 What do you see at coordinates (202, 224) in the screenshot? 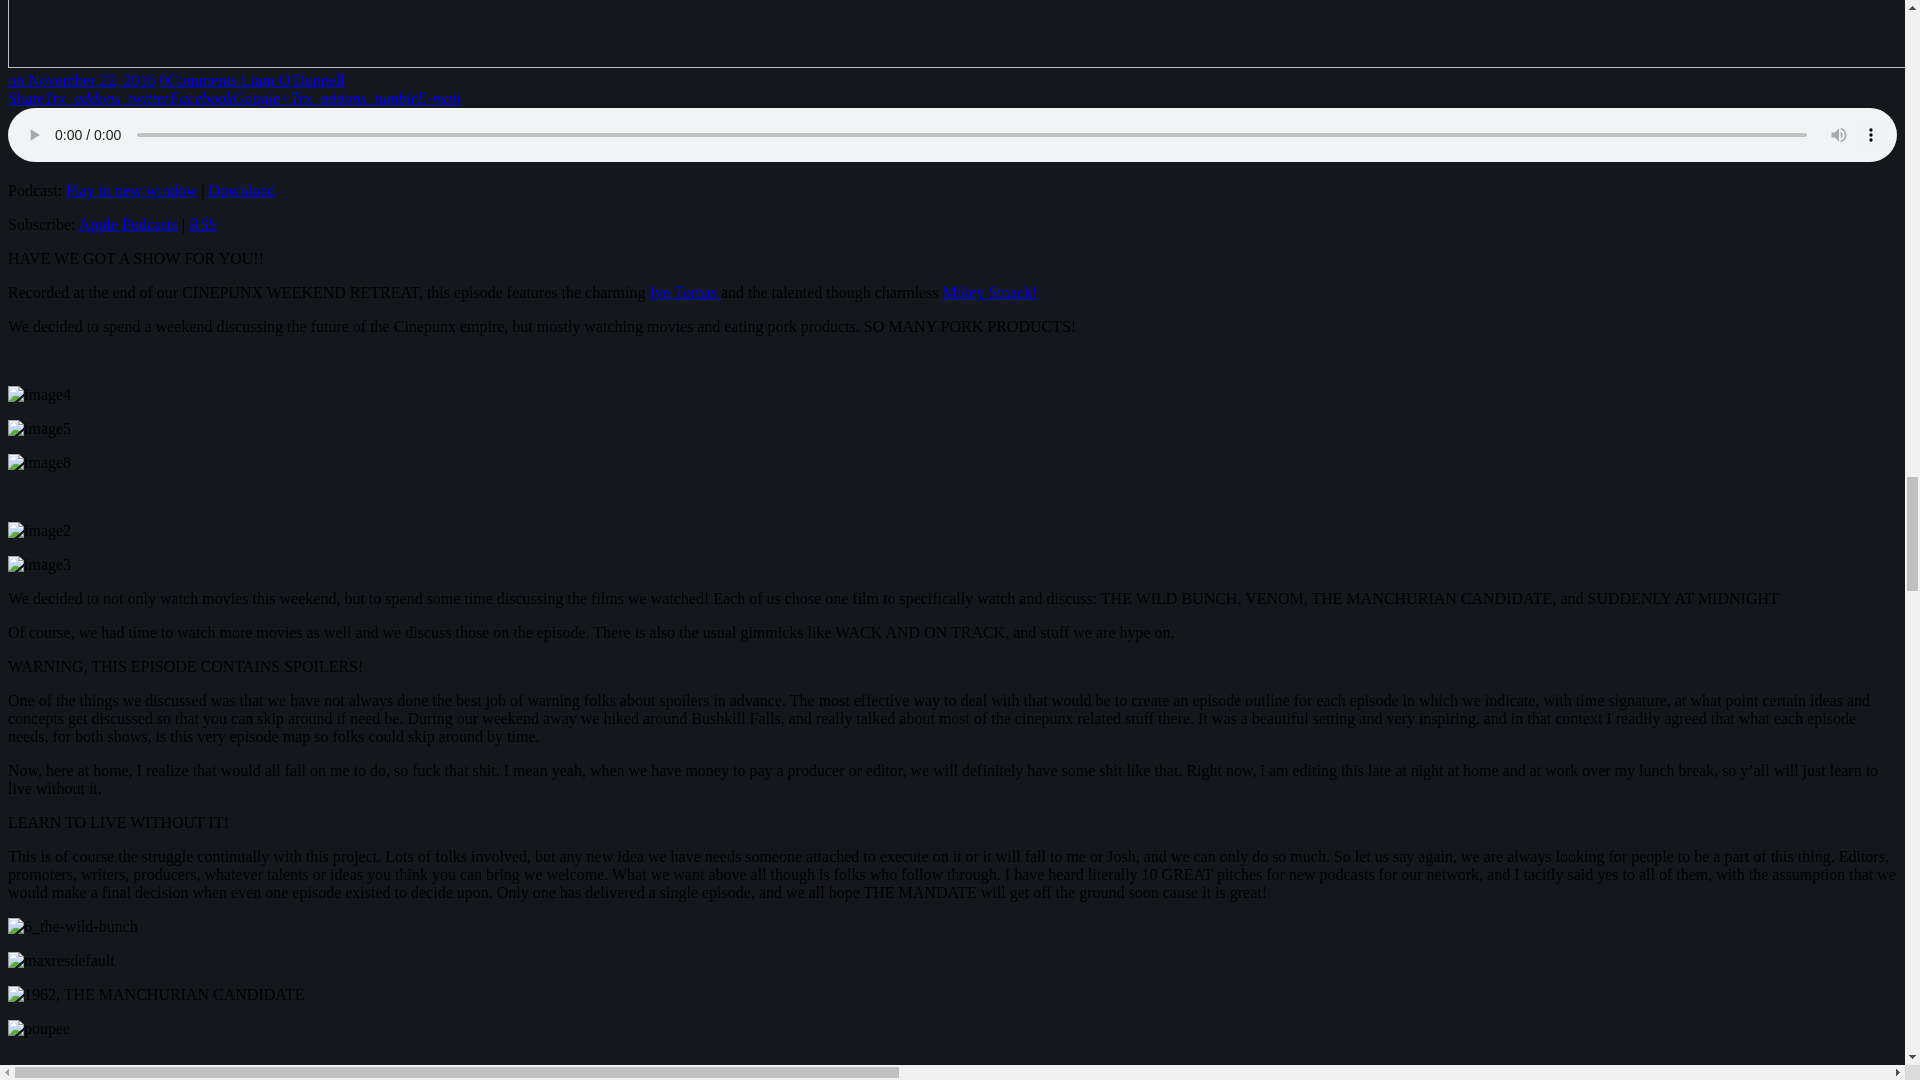
I see `Subscribe via RSS` at bounding box center [202, 224].